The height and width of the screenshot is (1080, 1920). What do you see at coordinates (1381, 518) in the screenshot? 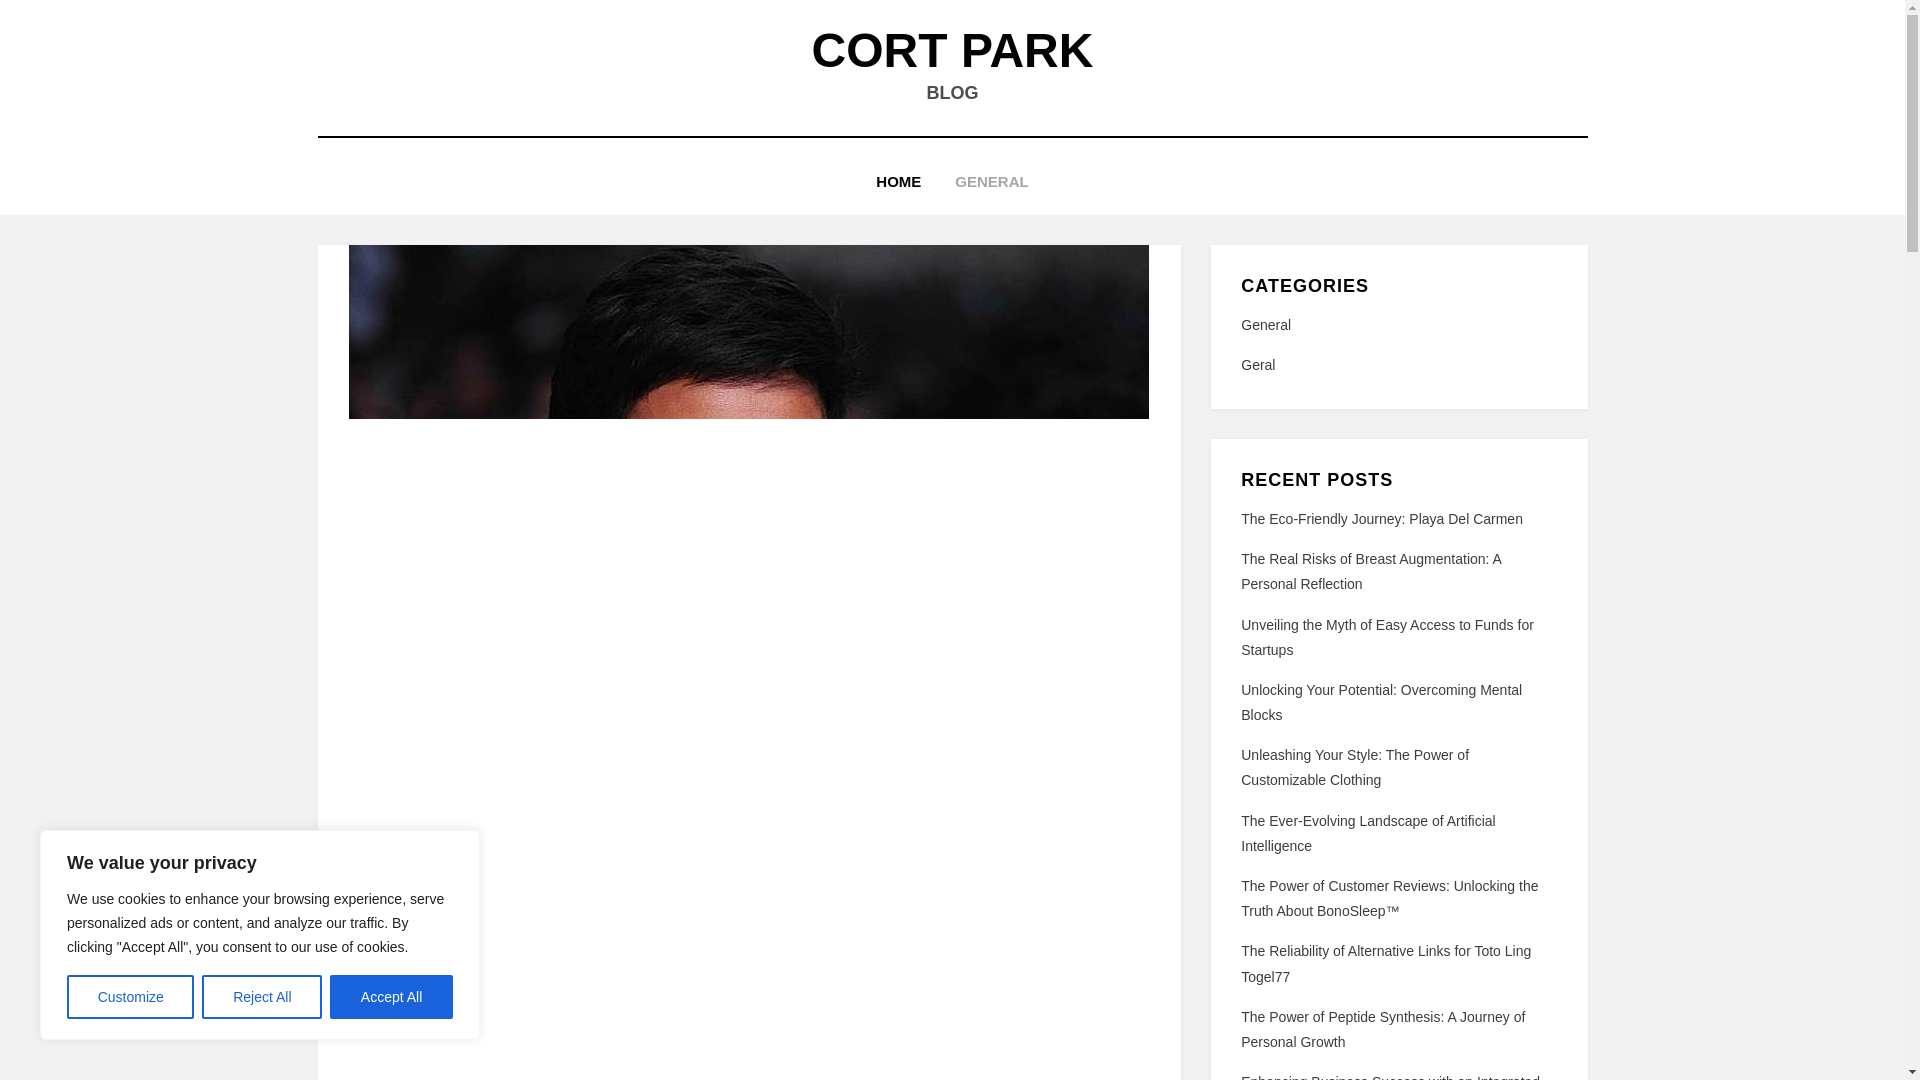
I see `The Eco-Friendly Journey: Playa Del Carmen` at bounding box center [1381, 518].